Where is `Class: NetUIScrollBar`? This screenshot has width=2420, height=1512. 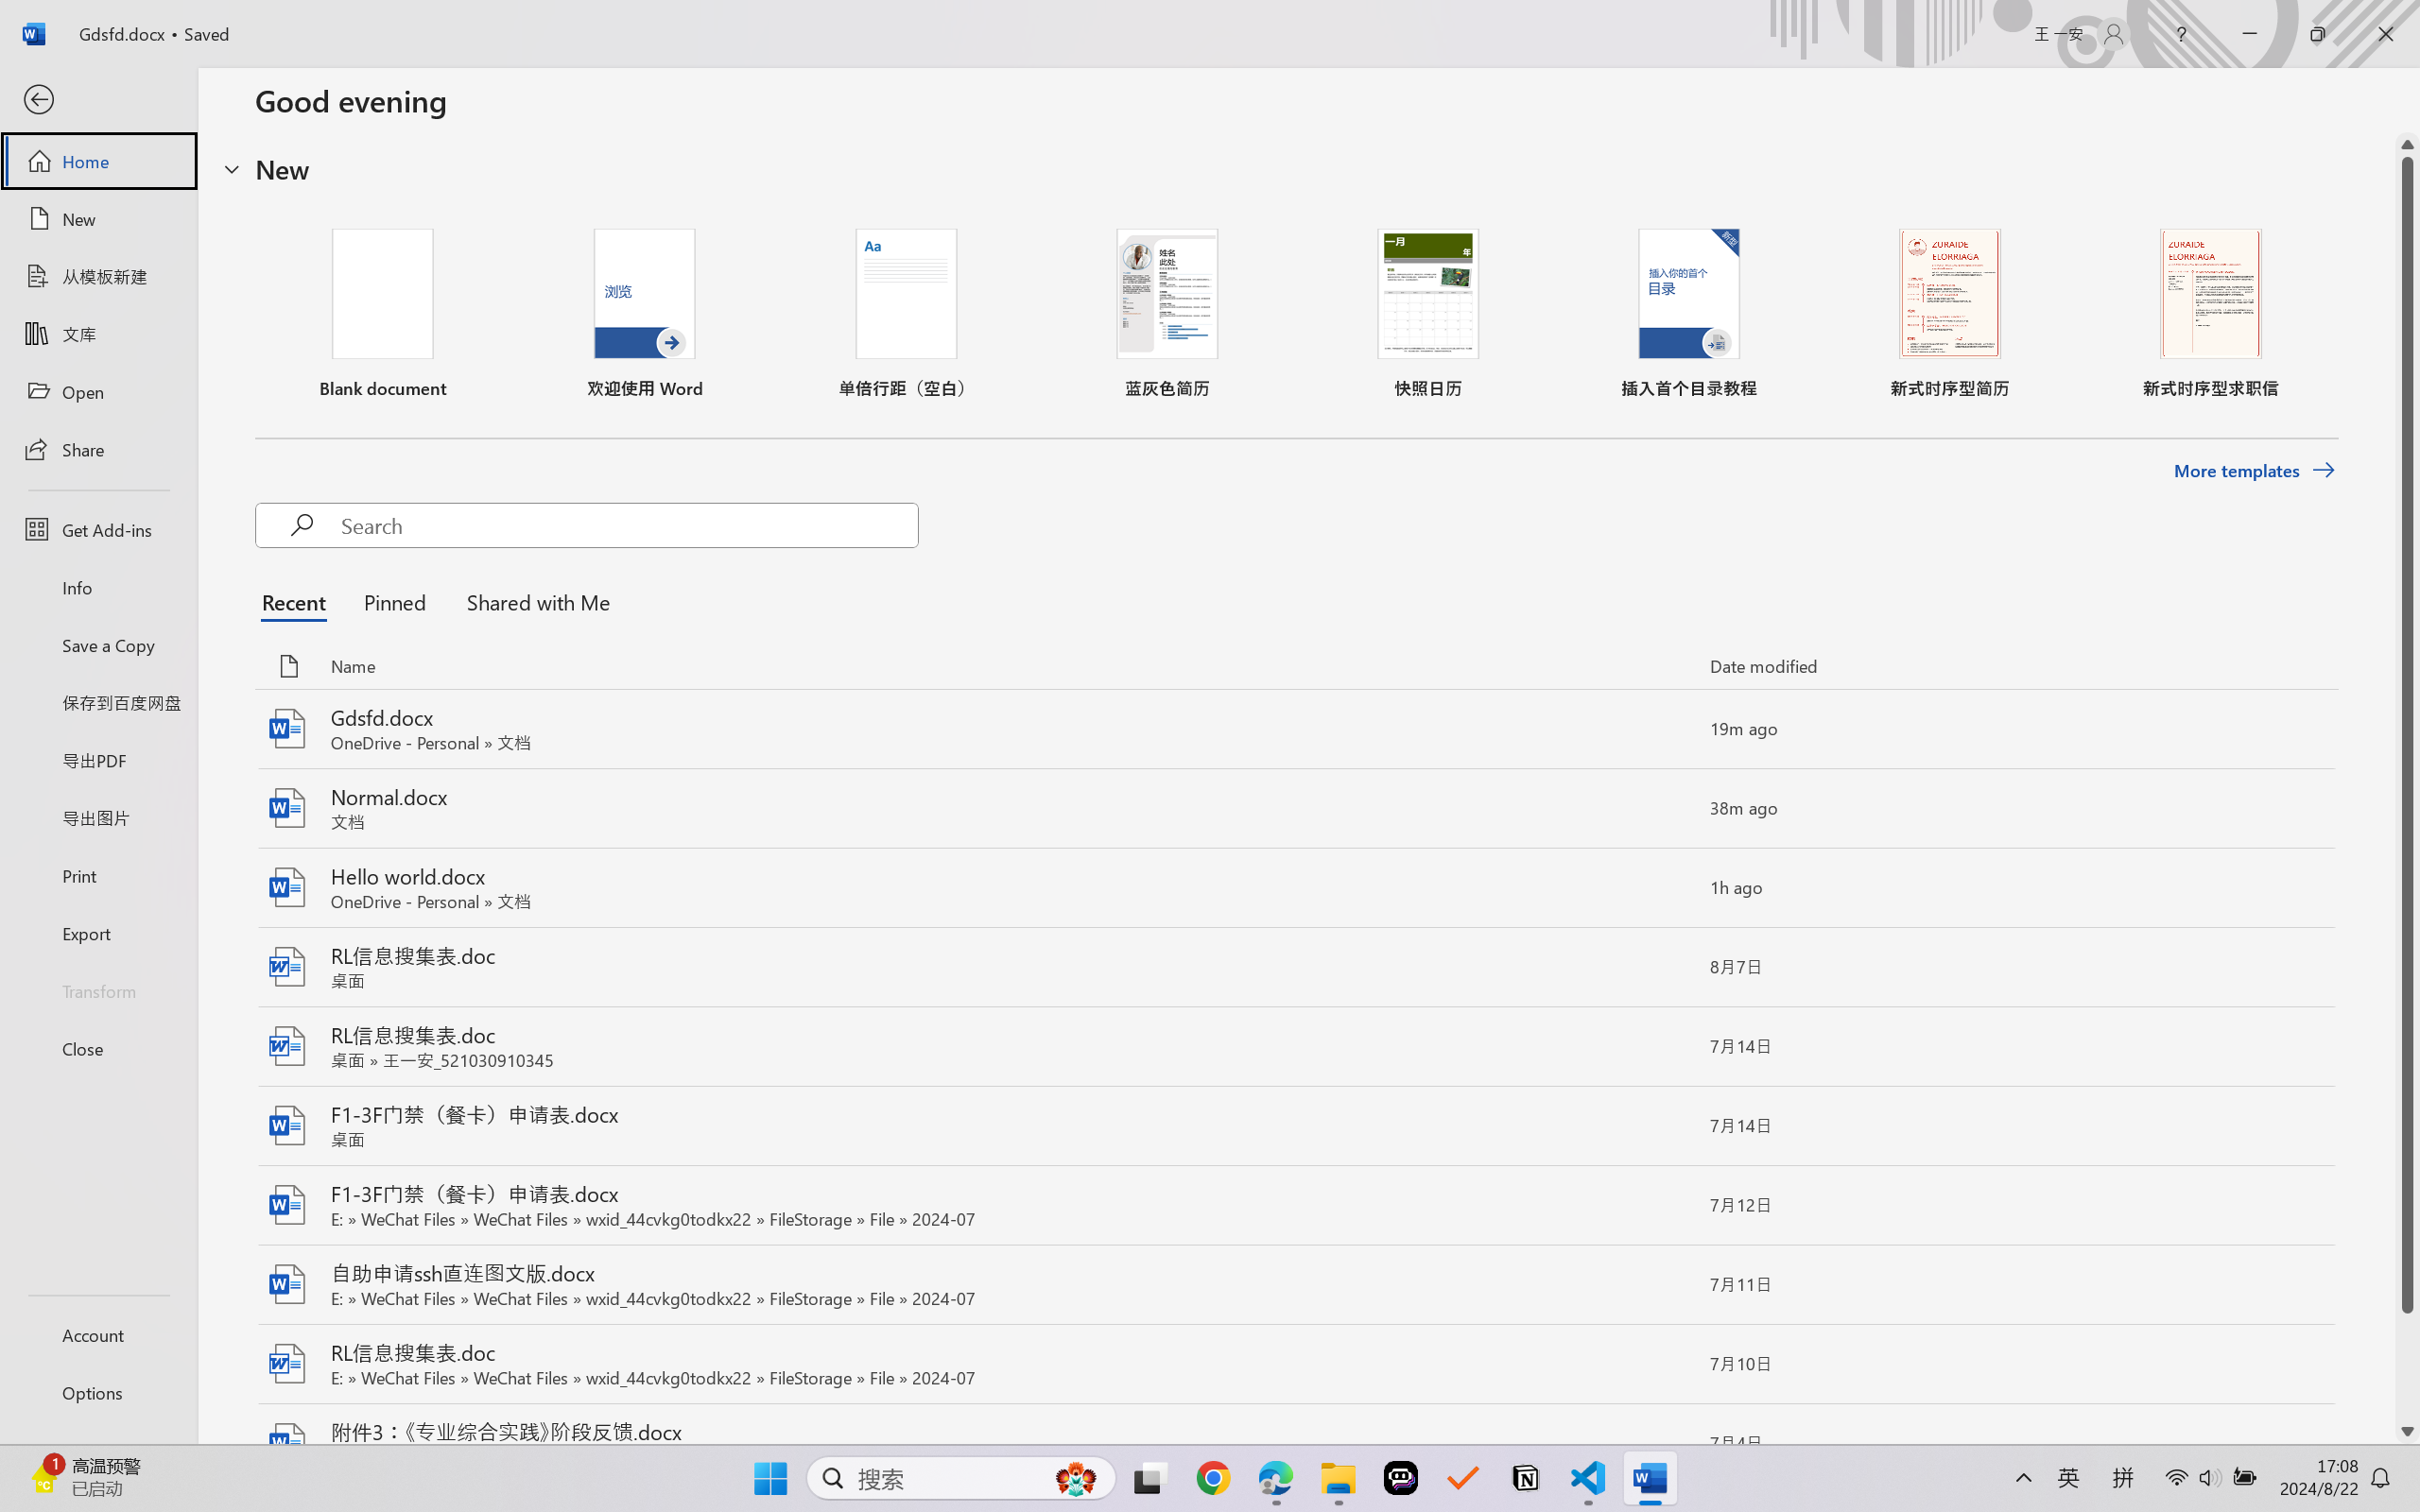 Class: NetUIScrollBar is located at coordinates (2408, 788).